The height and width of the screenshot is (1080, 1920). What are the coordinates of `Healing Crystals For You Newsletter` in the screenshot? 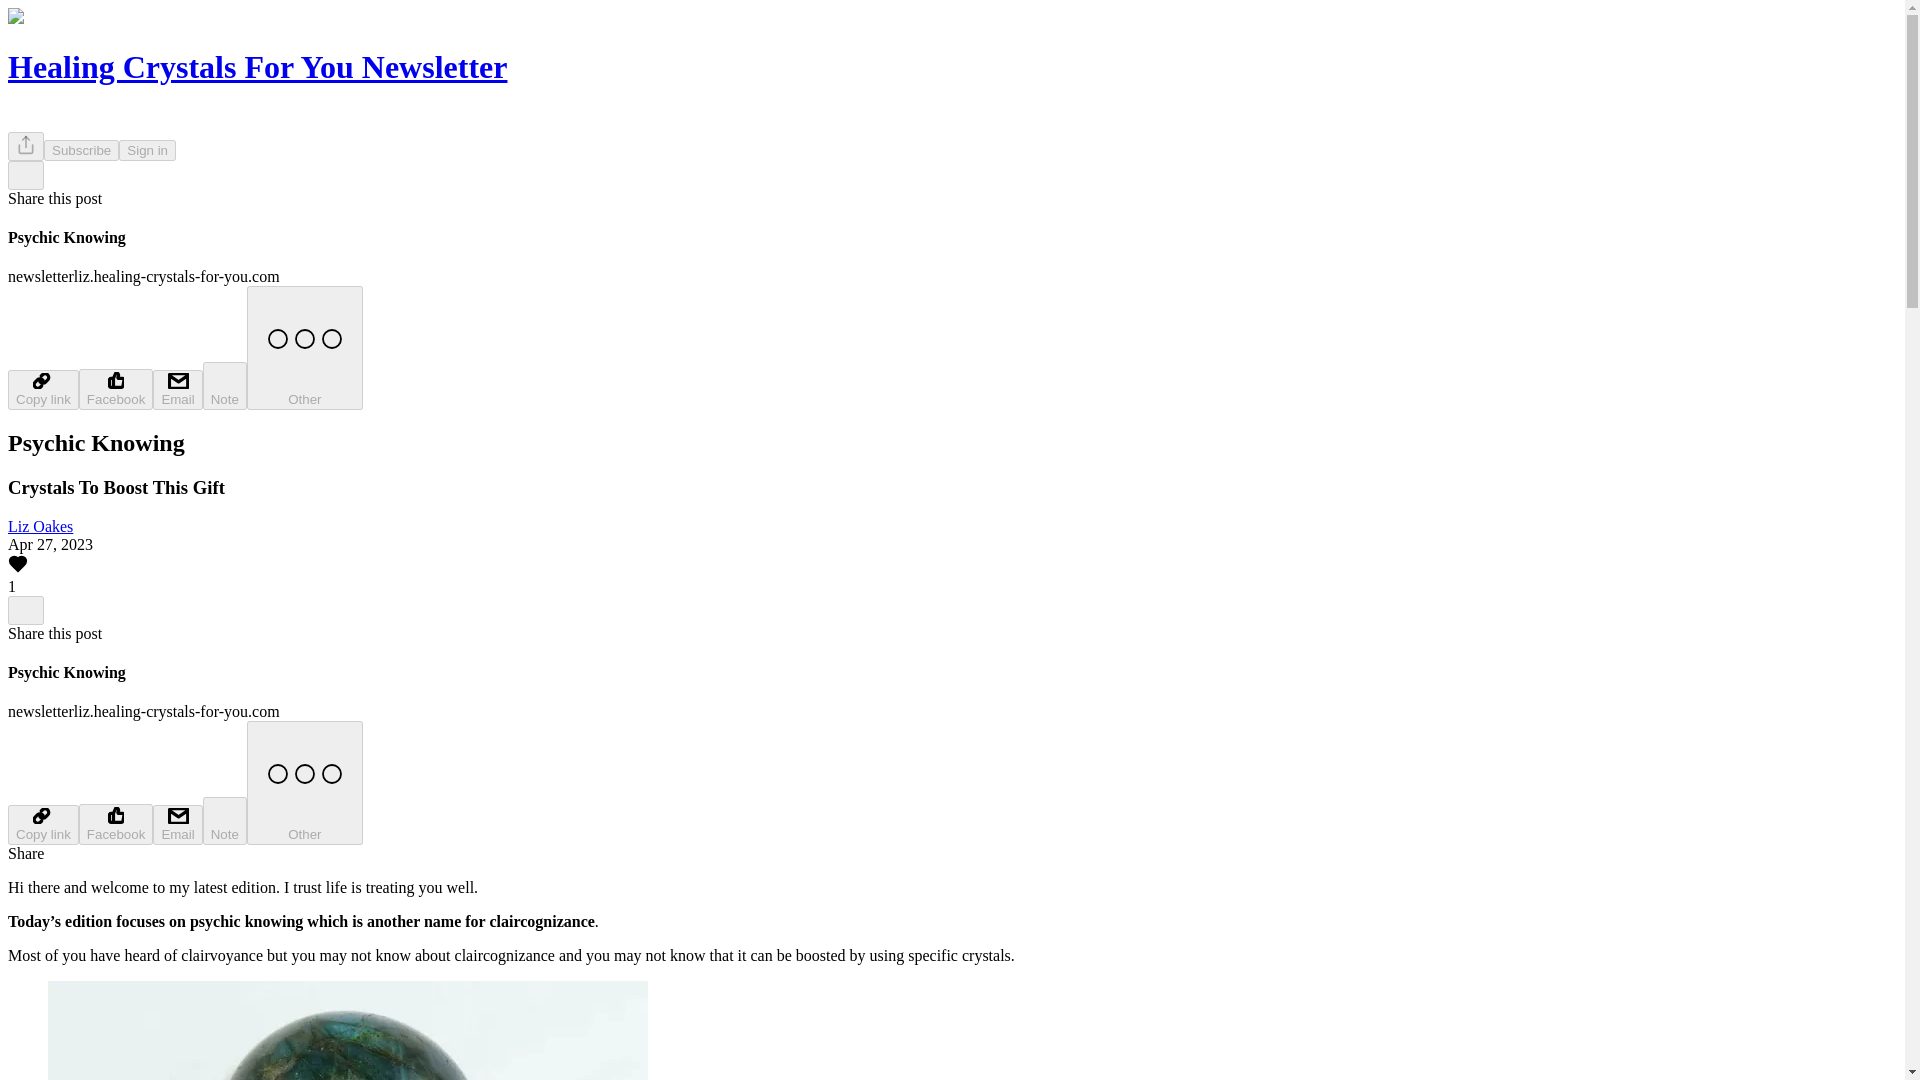 It's located at (256, 66).